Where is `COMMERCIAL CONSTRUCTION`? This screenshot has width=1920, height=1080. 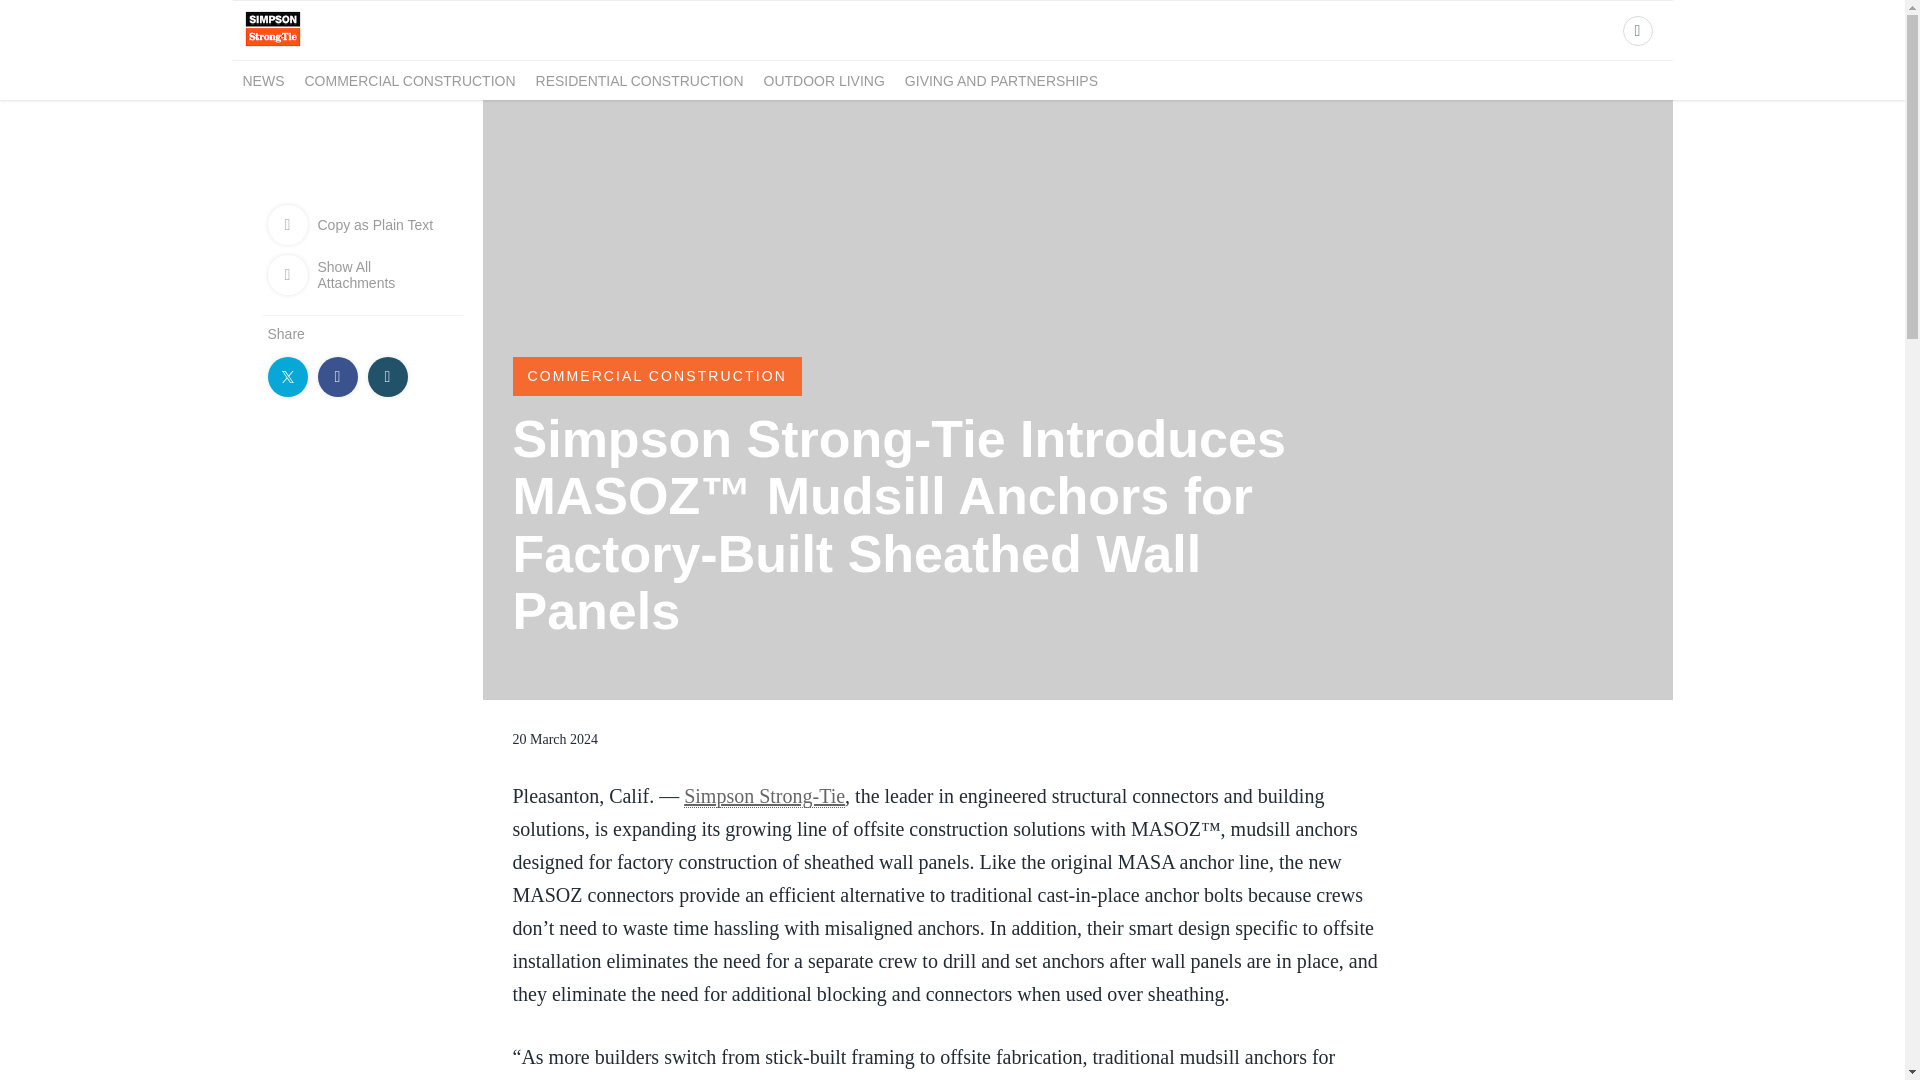 COMMERCIAL CONSTRUCTION is located at coordinates (408, 80).